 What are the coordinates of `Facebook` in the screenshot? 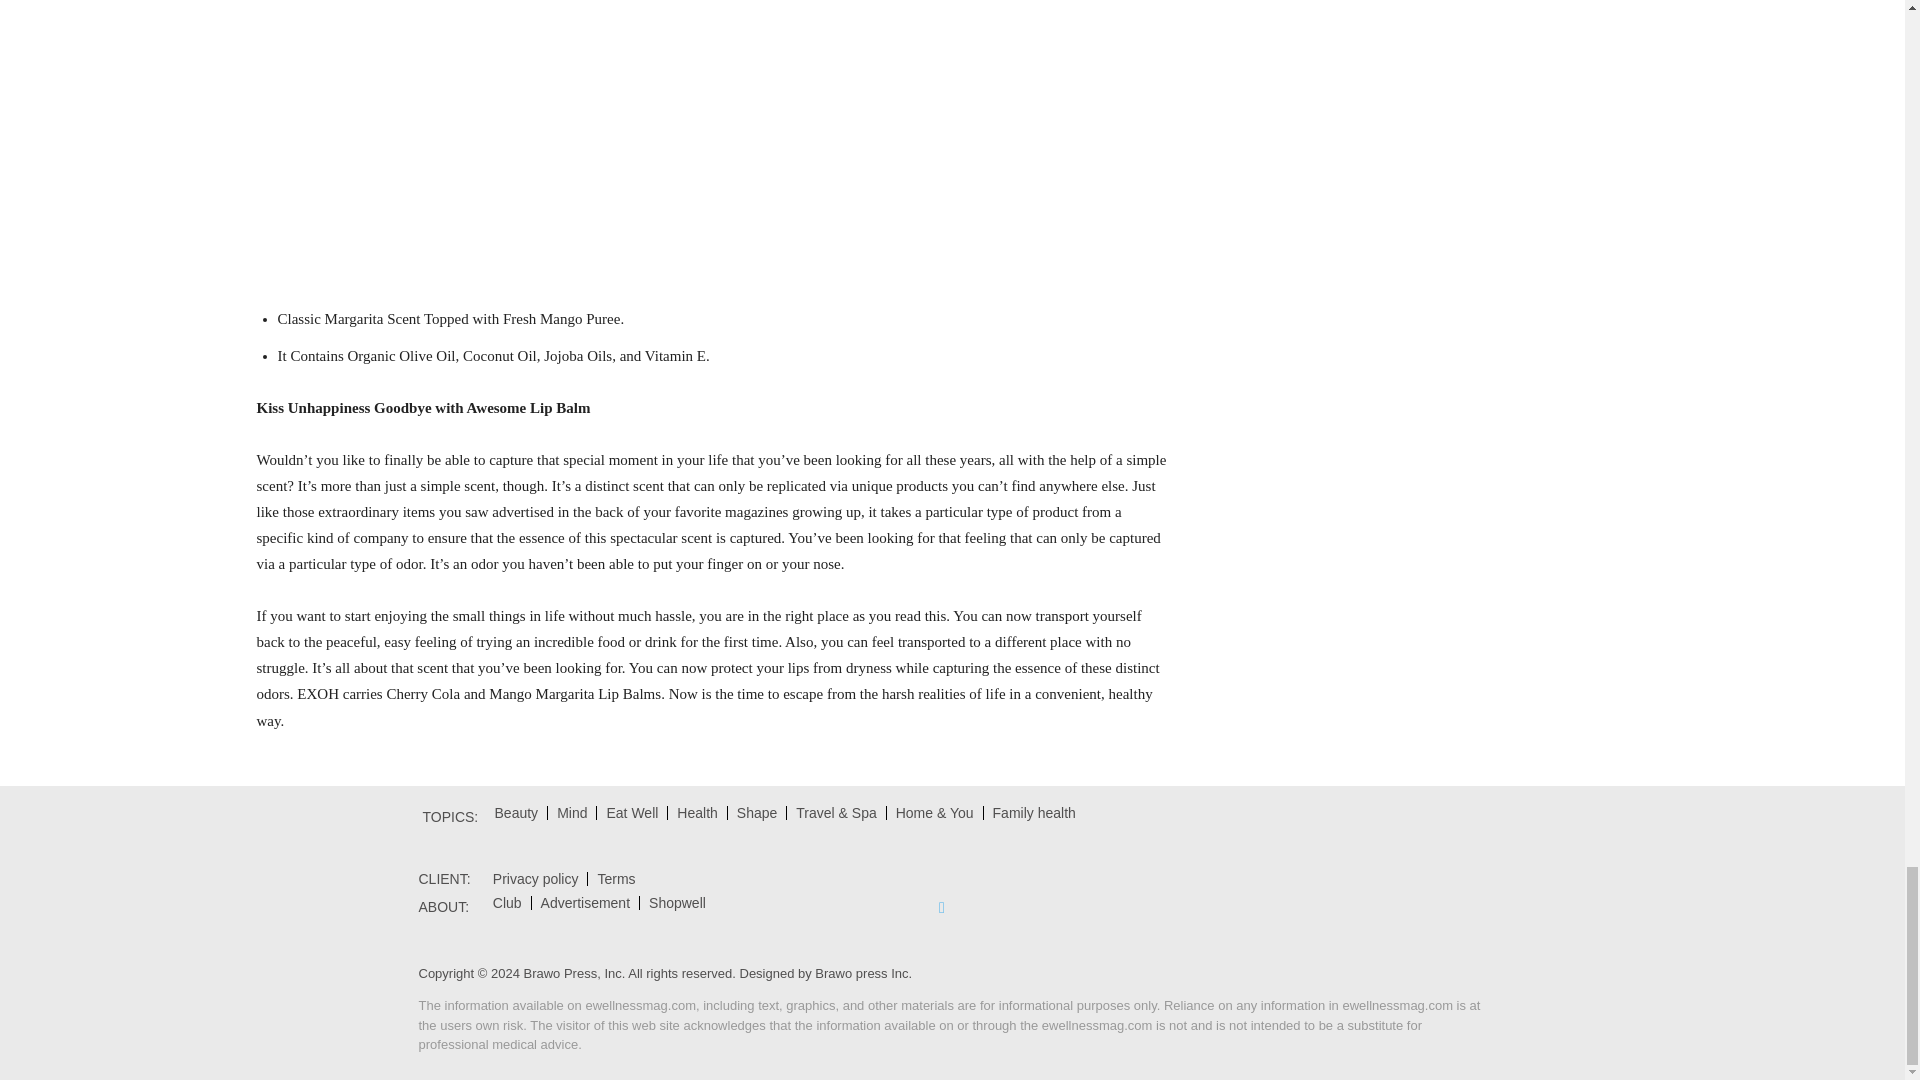 It's located at (941, 907).